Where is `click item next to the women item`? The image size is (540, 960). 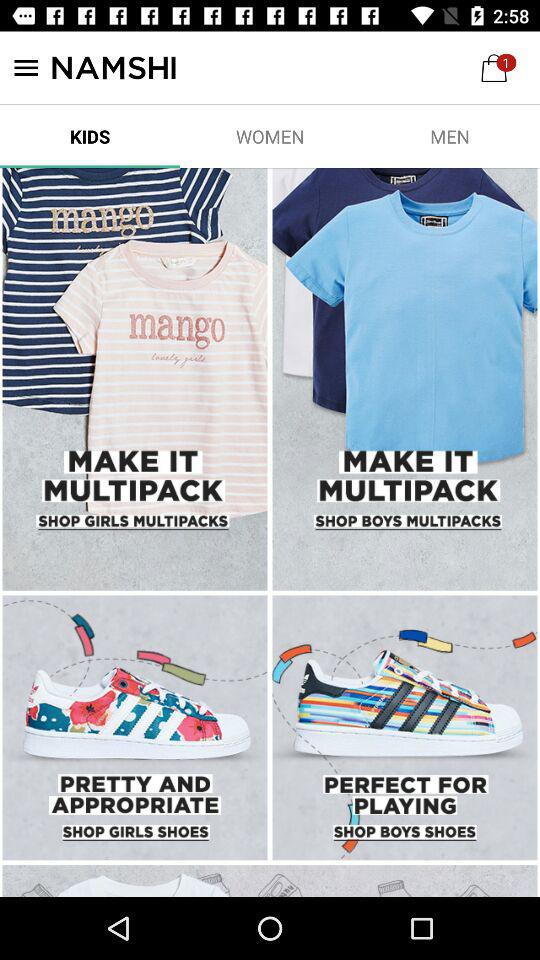 click item next to the women item is located at coordinates (90, 136).